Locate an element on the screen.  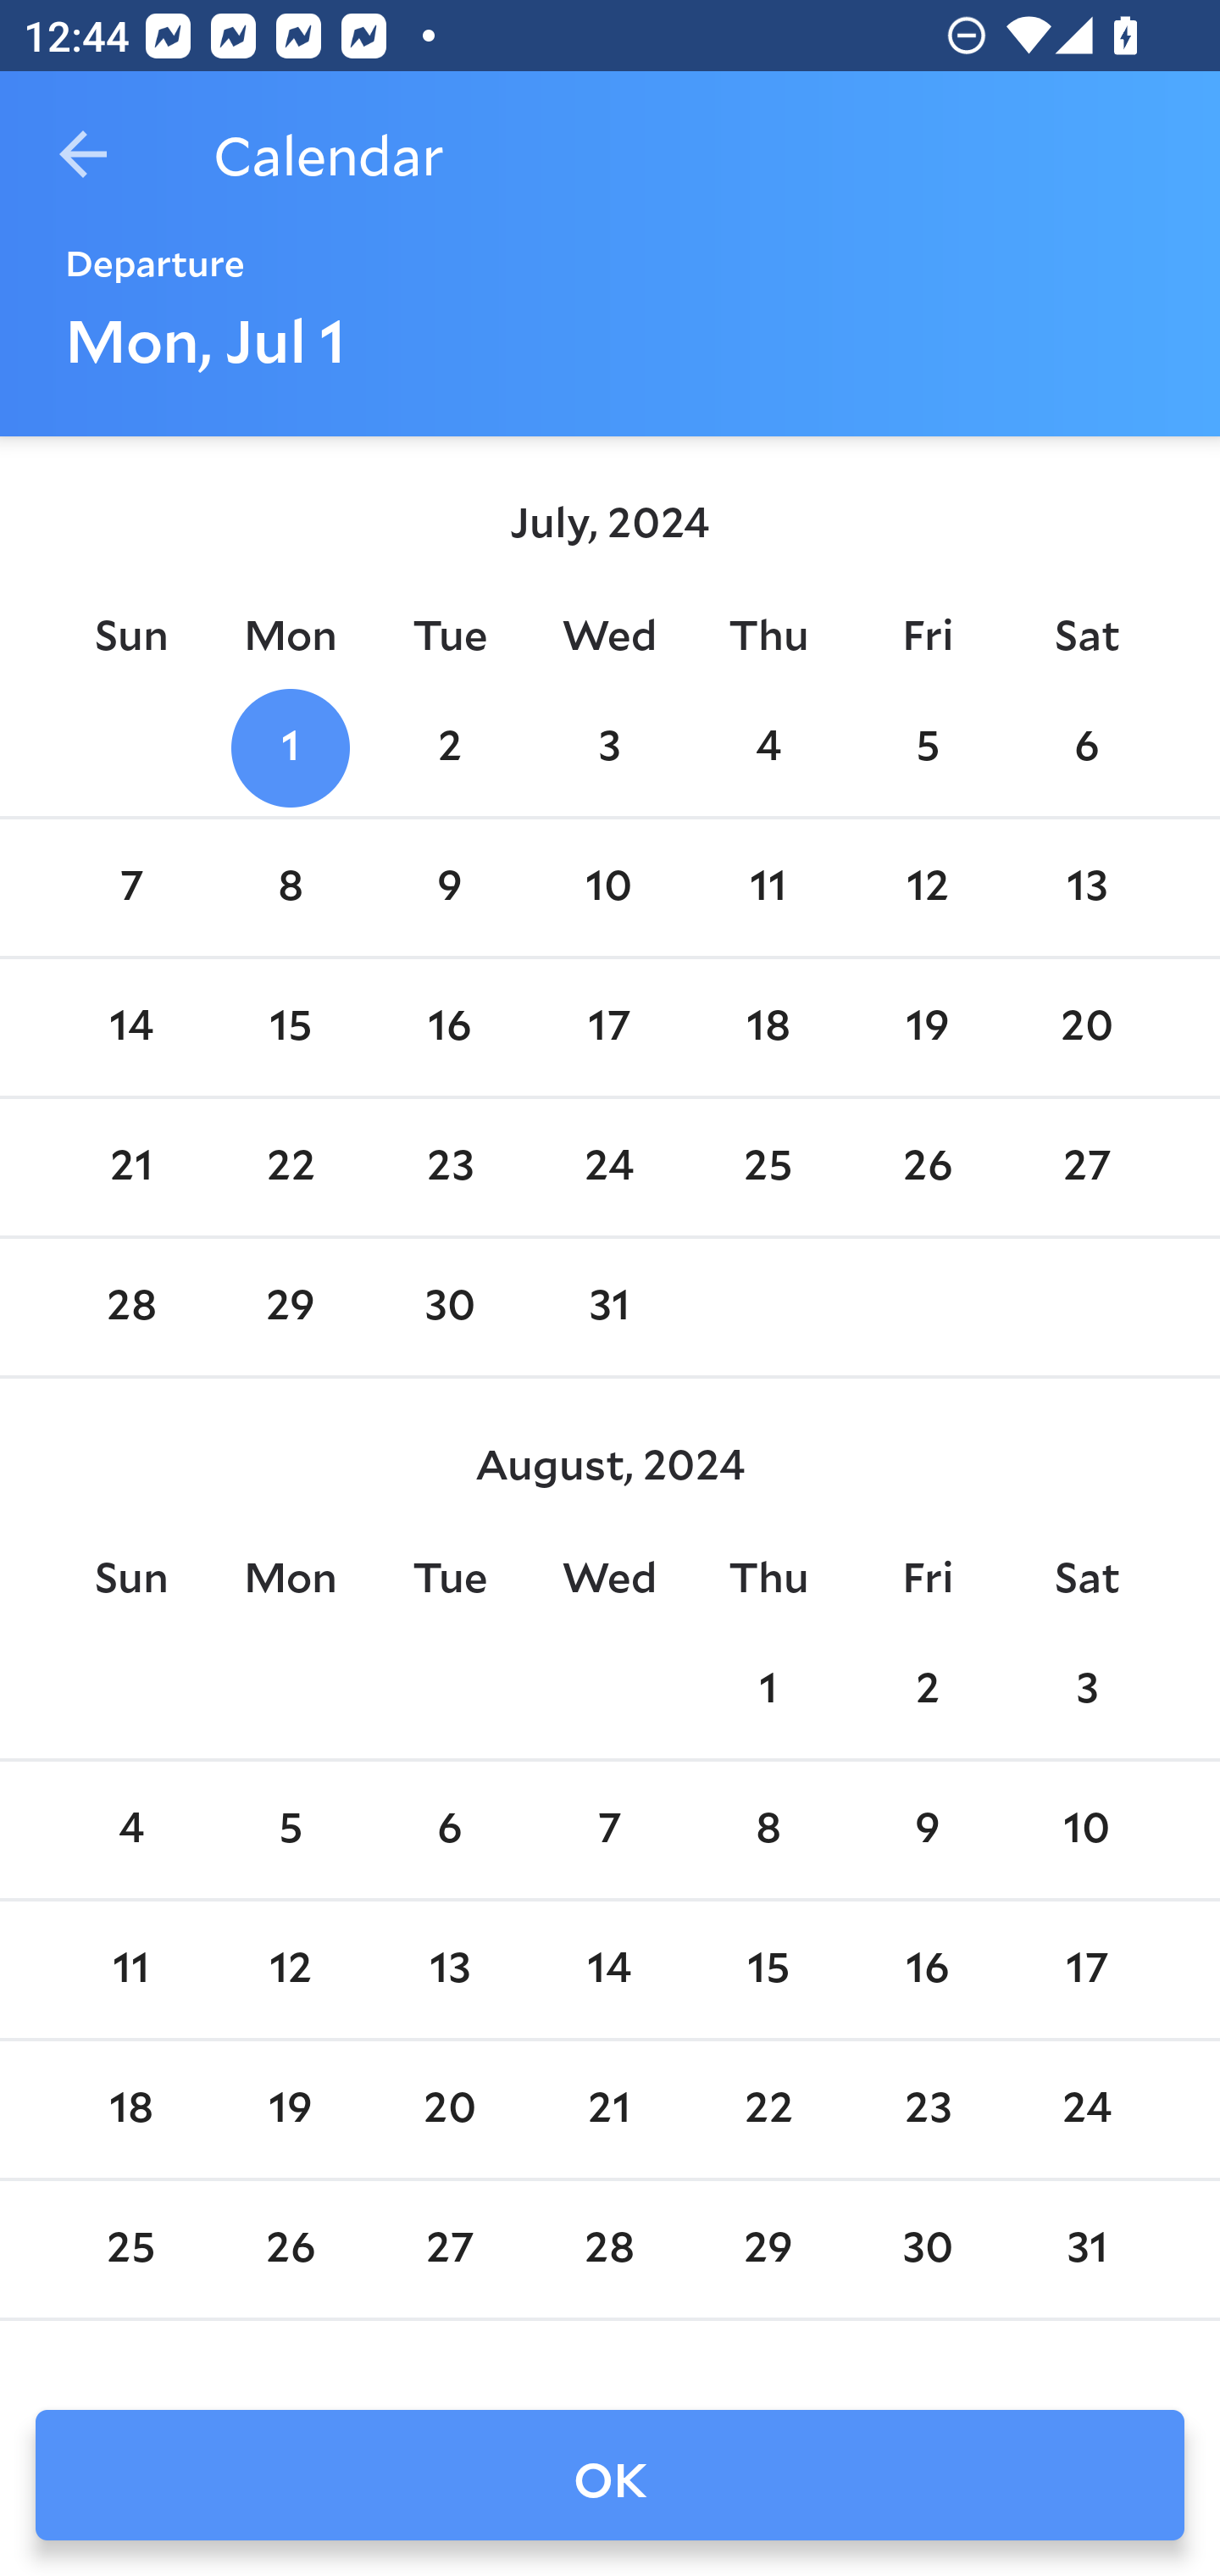
3 is located at coordinates (609, 747).